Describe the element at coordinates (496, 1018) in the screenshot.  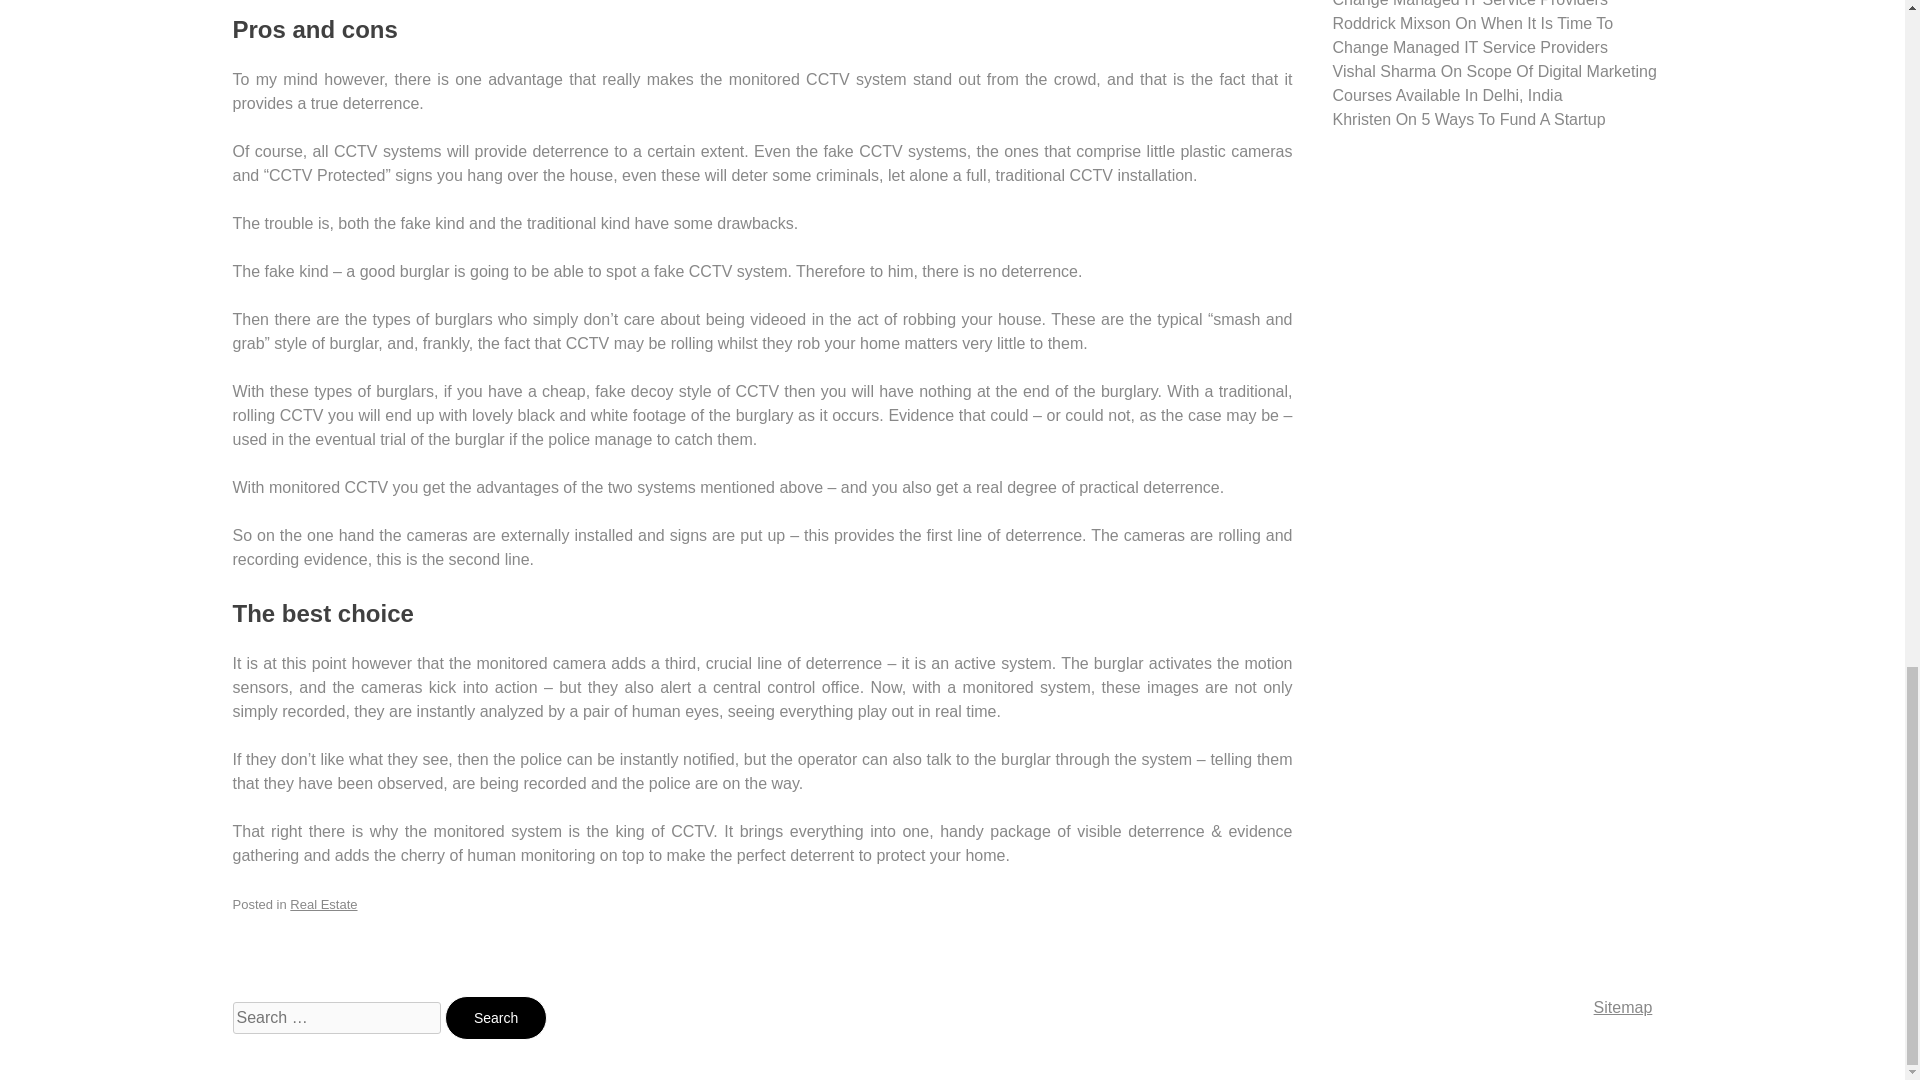
I see `Search` at that location.